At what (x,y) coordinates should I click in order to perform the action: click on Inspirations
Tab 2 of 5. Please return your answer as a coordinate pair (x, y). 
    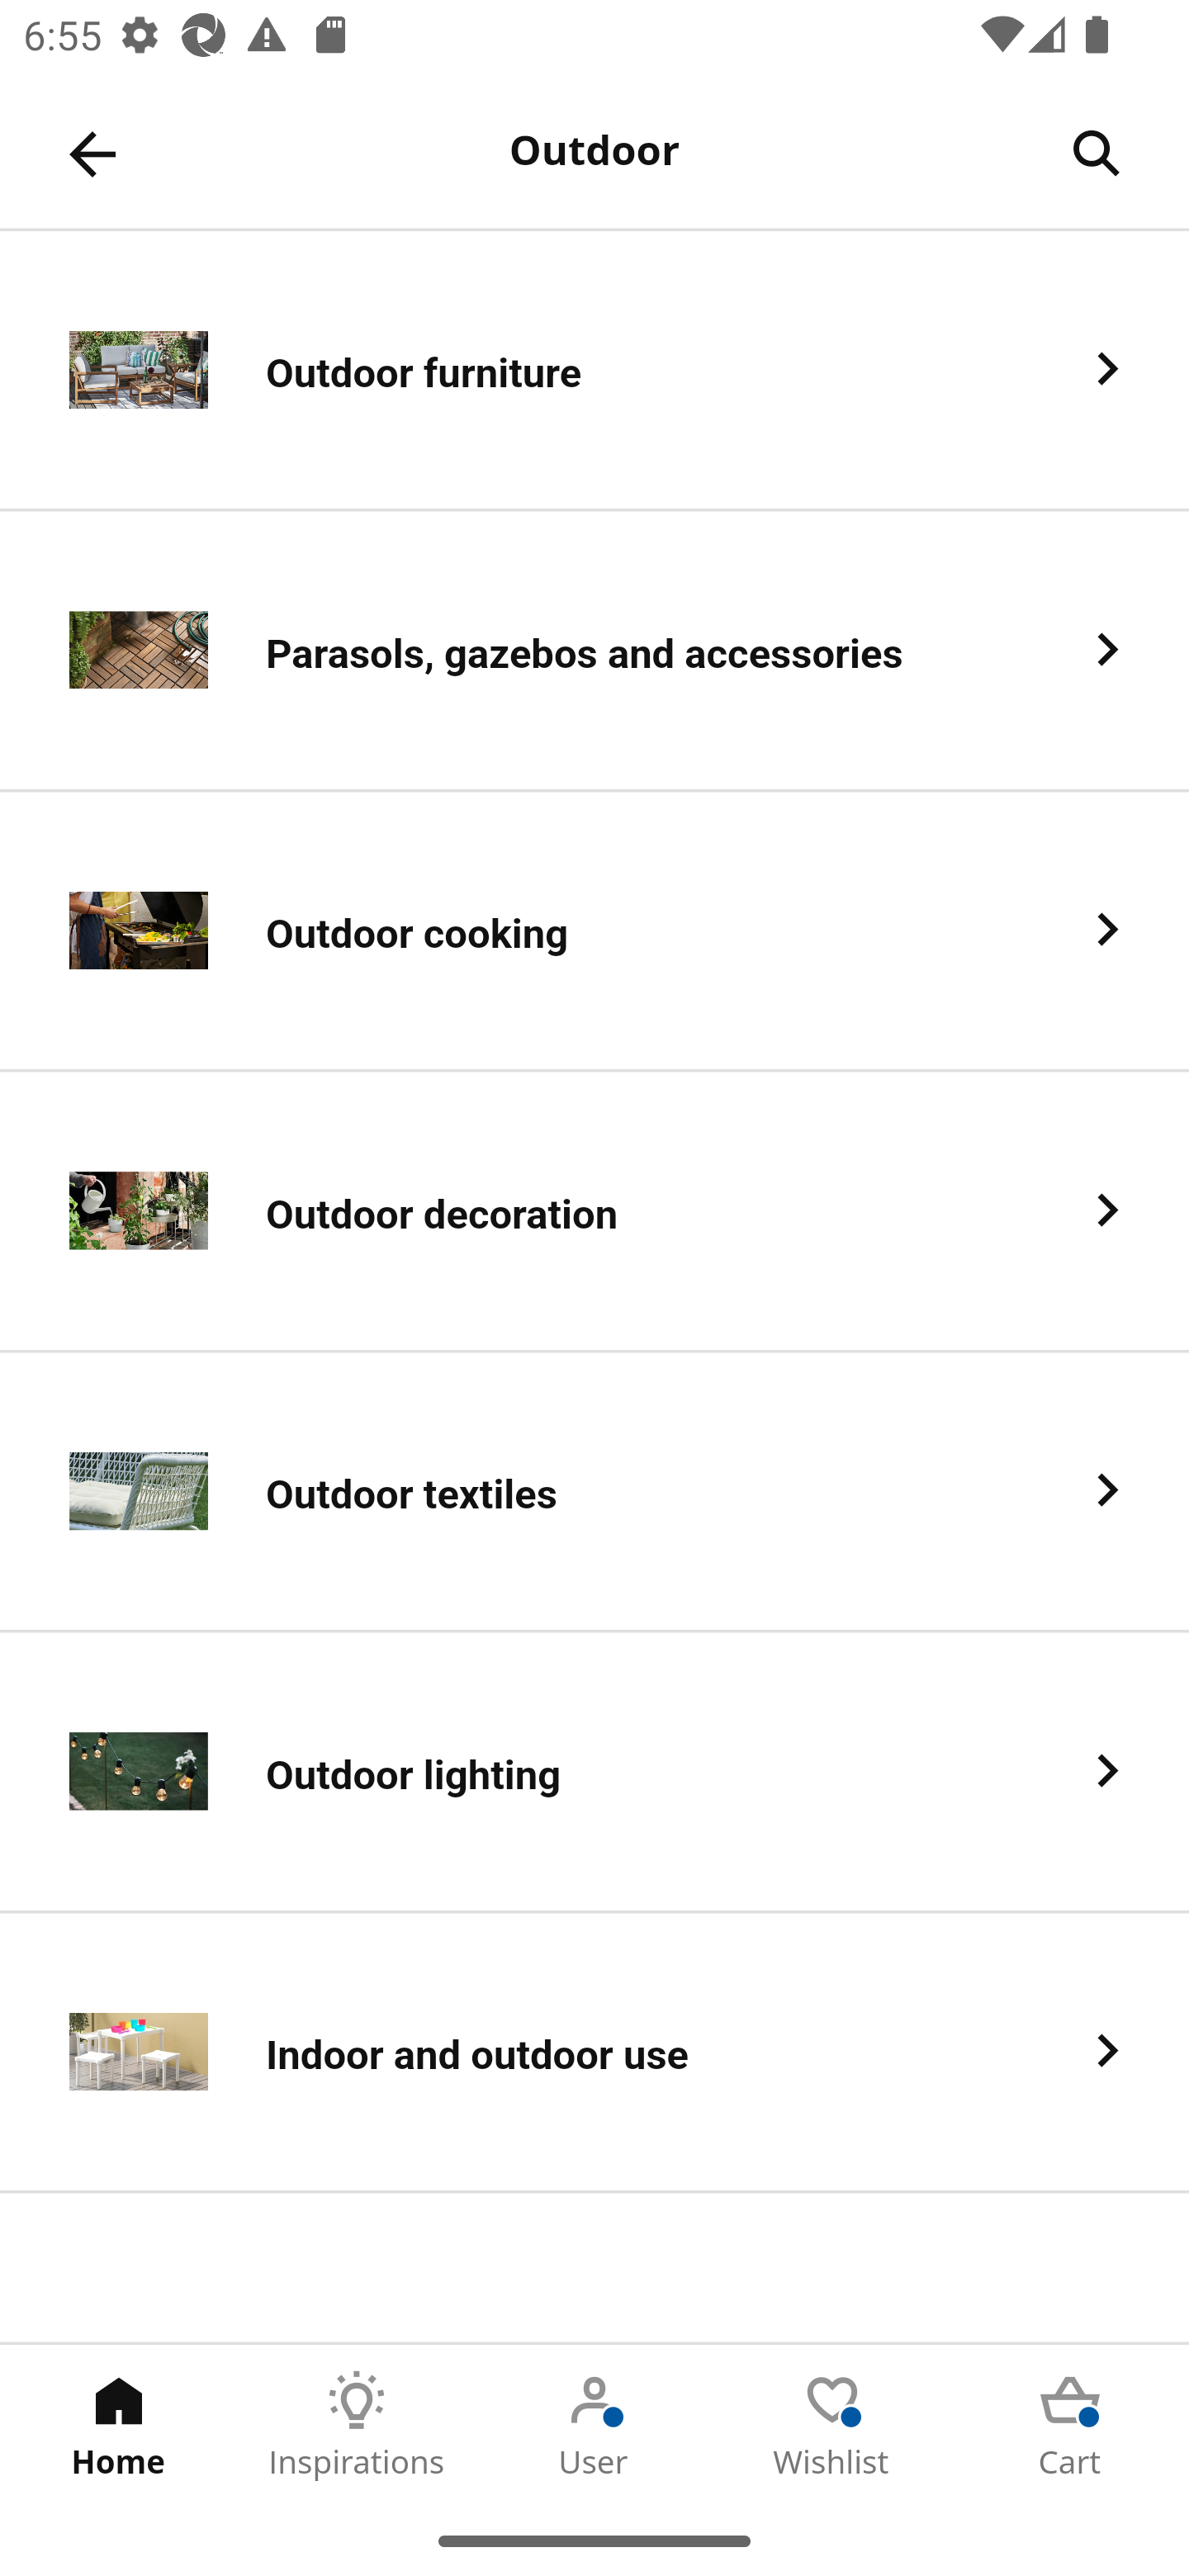
    Looking at the image, I should click on (357, 2425).